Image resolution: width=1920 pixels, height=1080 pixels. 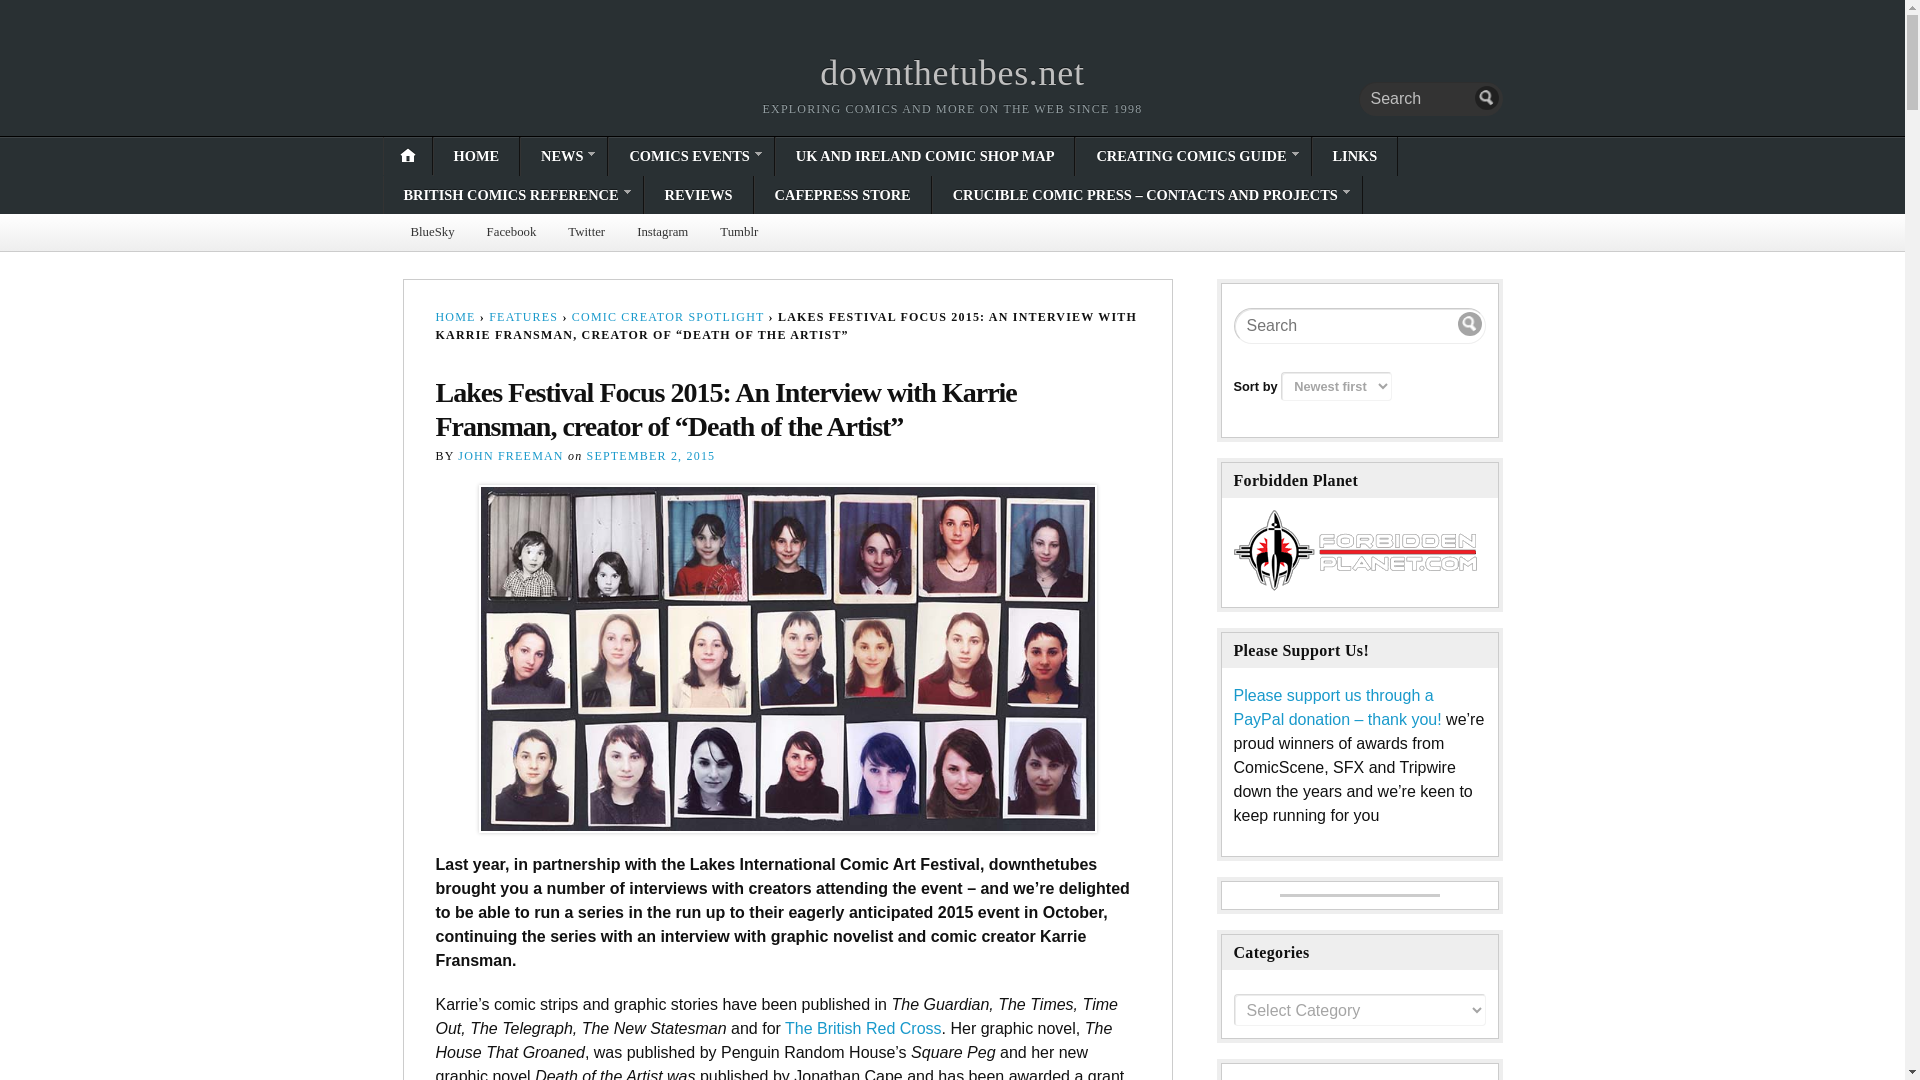 What do you see at coordinates (925, 156) in the screenshot?
I see `UK AND IRELAND COMIC SHOP MAP` at bounding box center [925, 156].